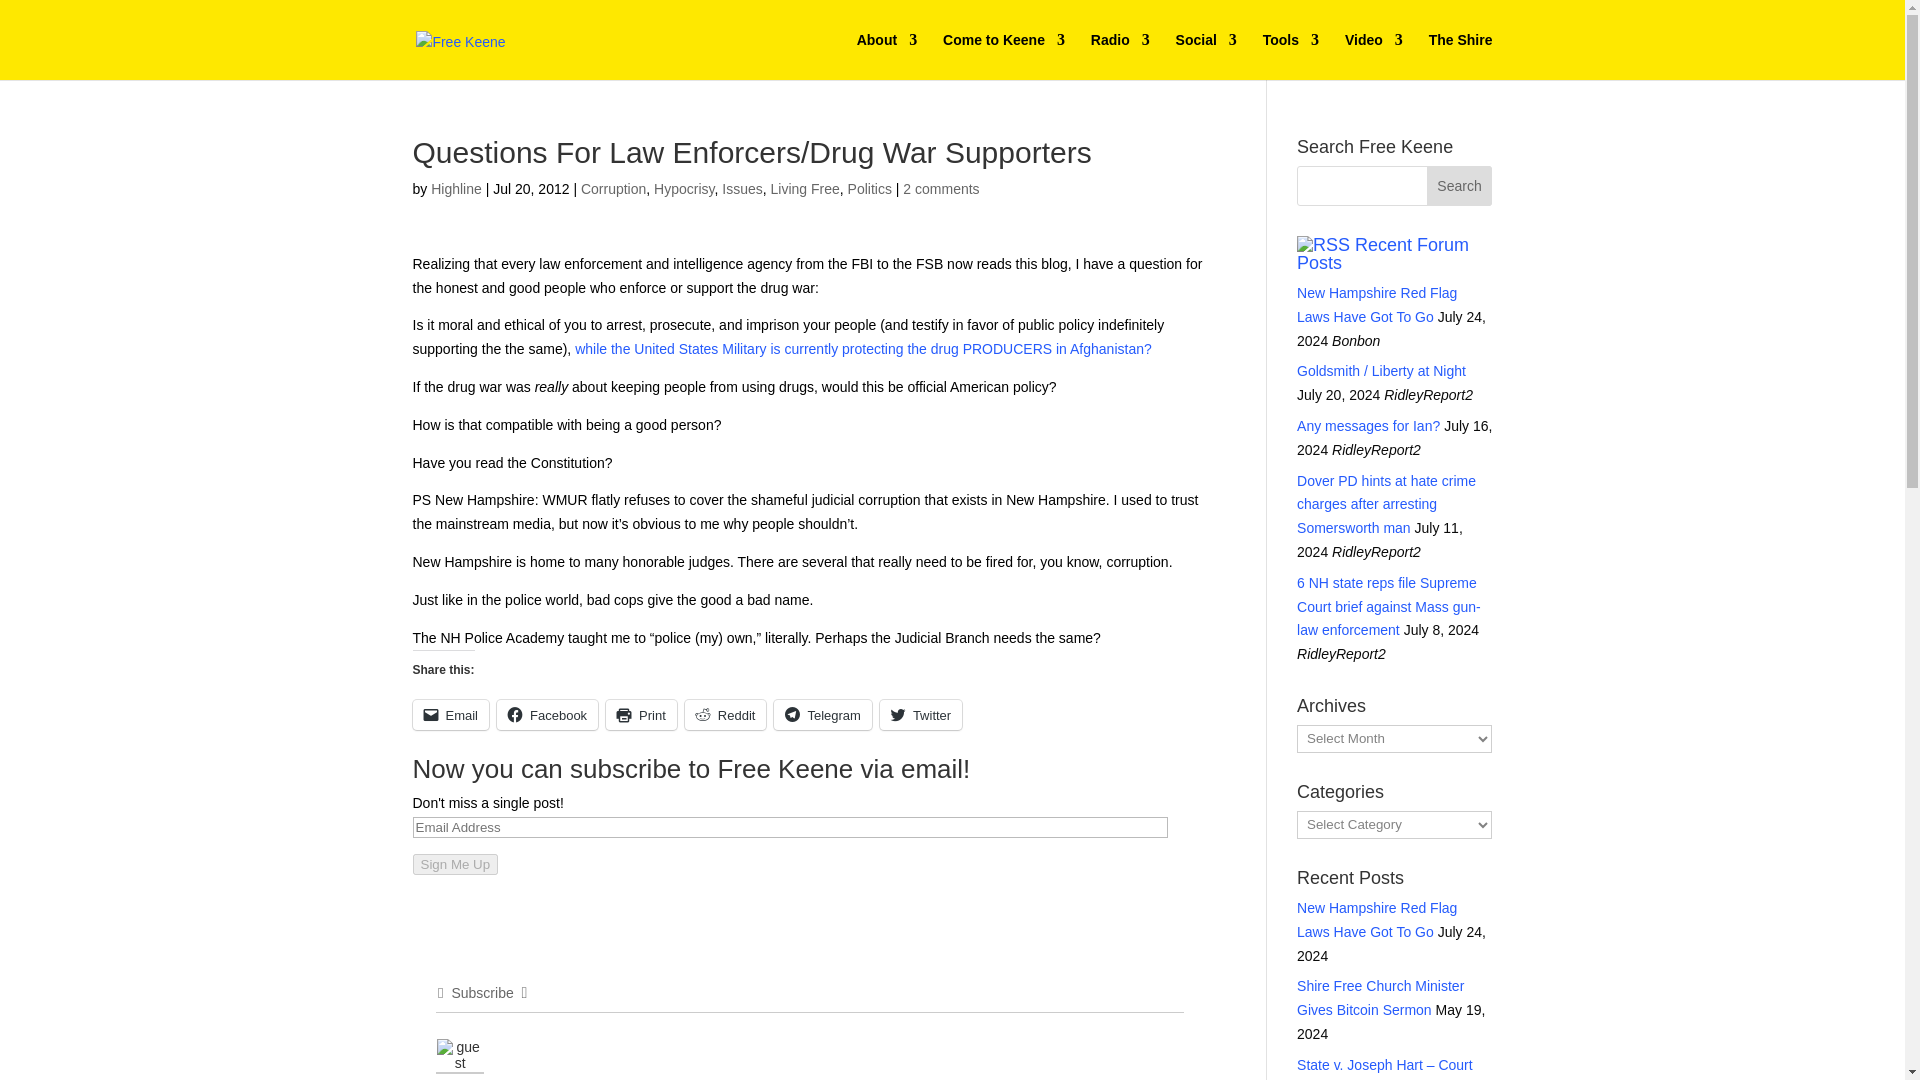 The height and width of the screenshot is (1080, 1920). What do you see at coordinates (870, 188) in the screenshot?
I see `Politics` at bounding box center [870, 188].